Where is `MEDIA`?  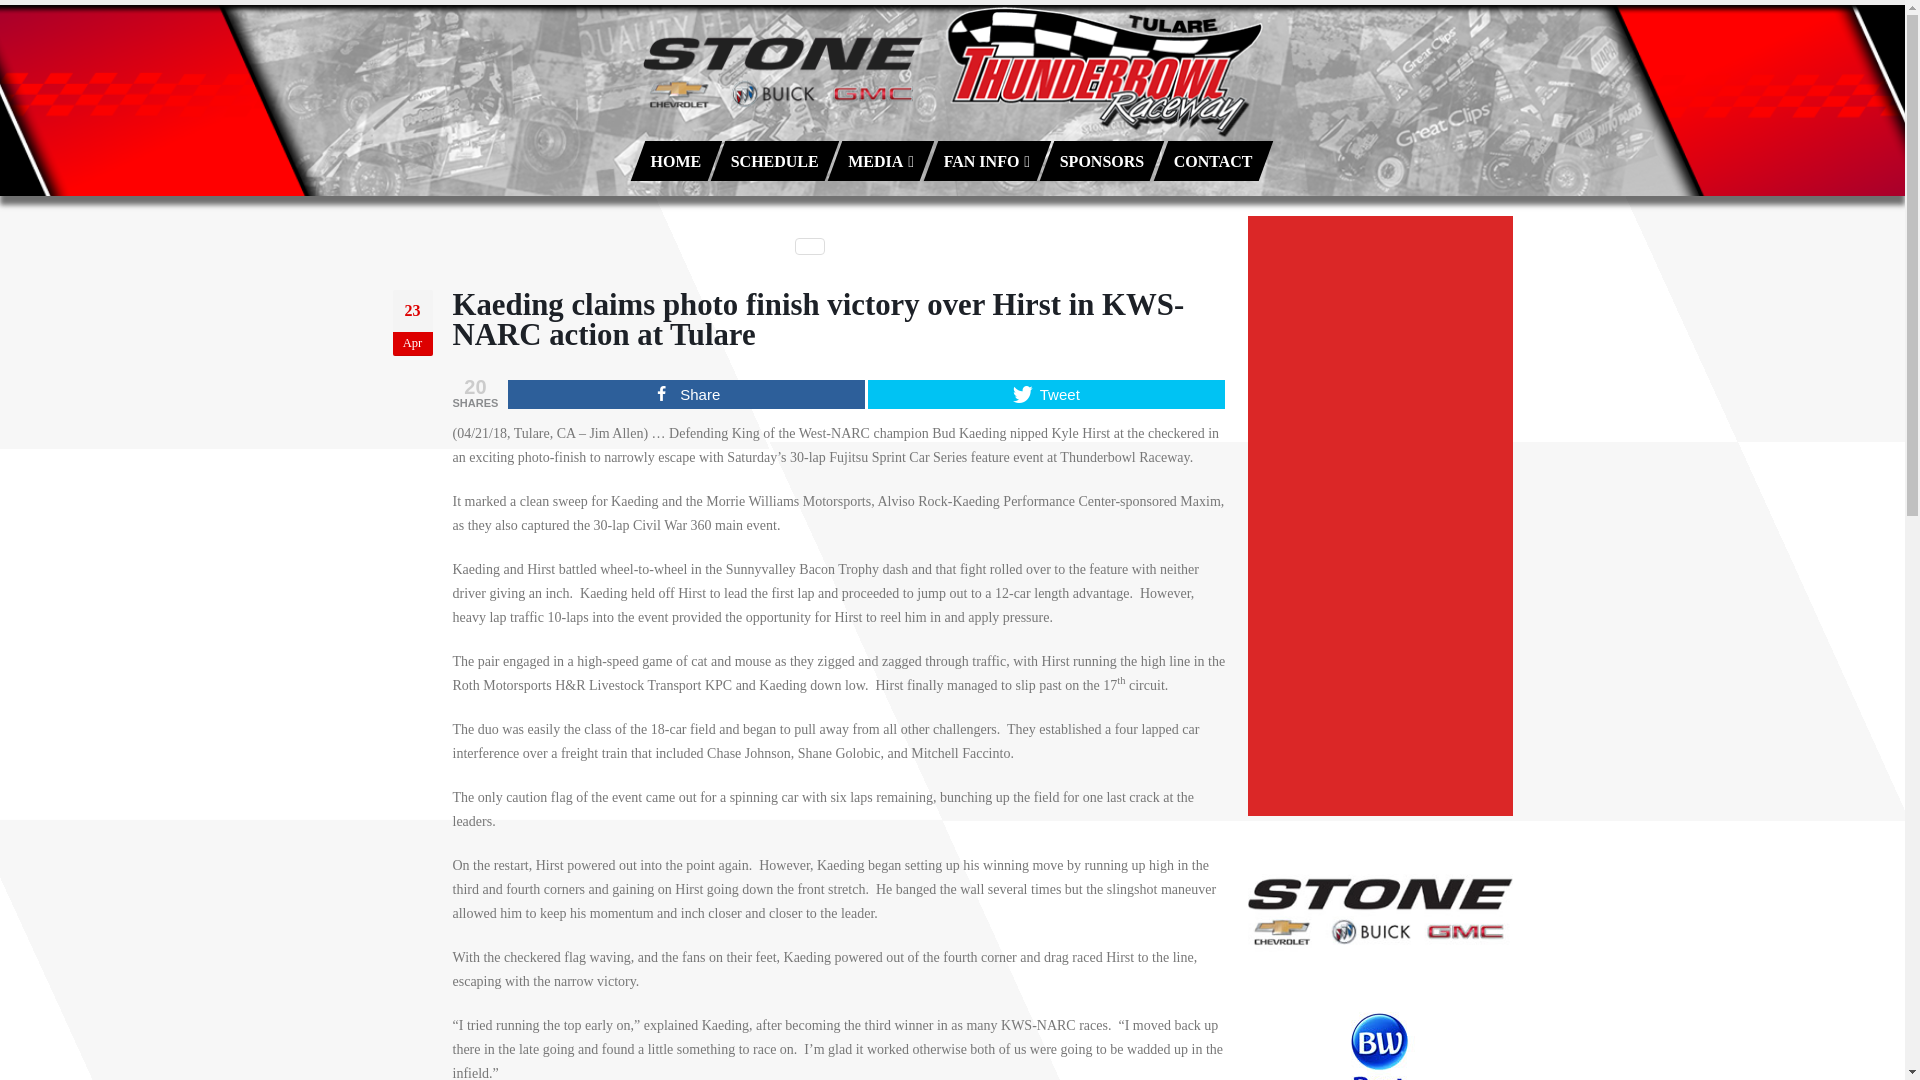
MEDIA is located at coordinates (881, 161).